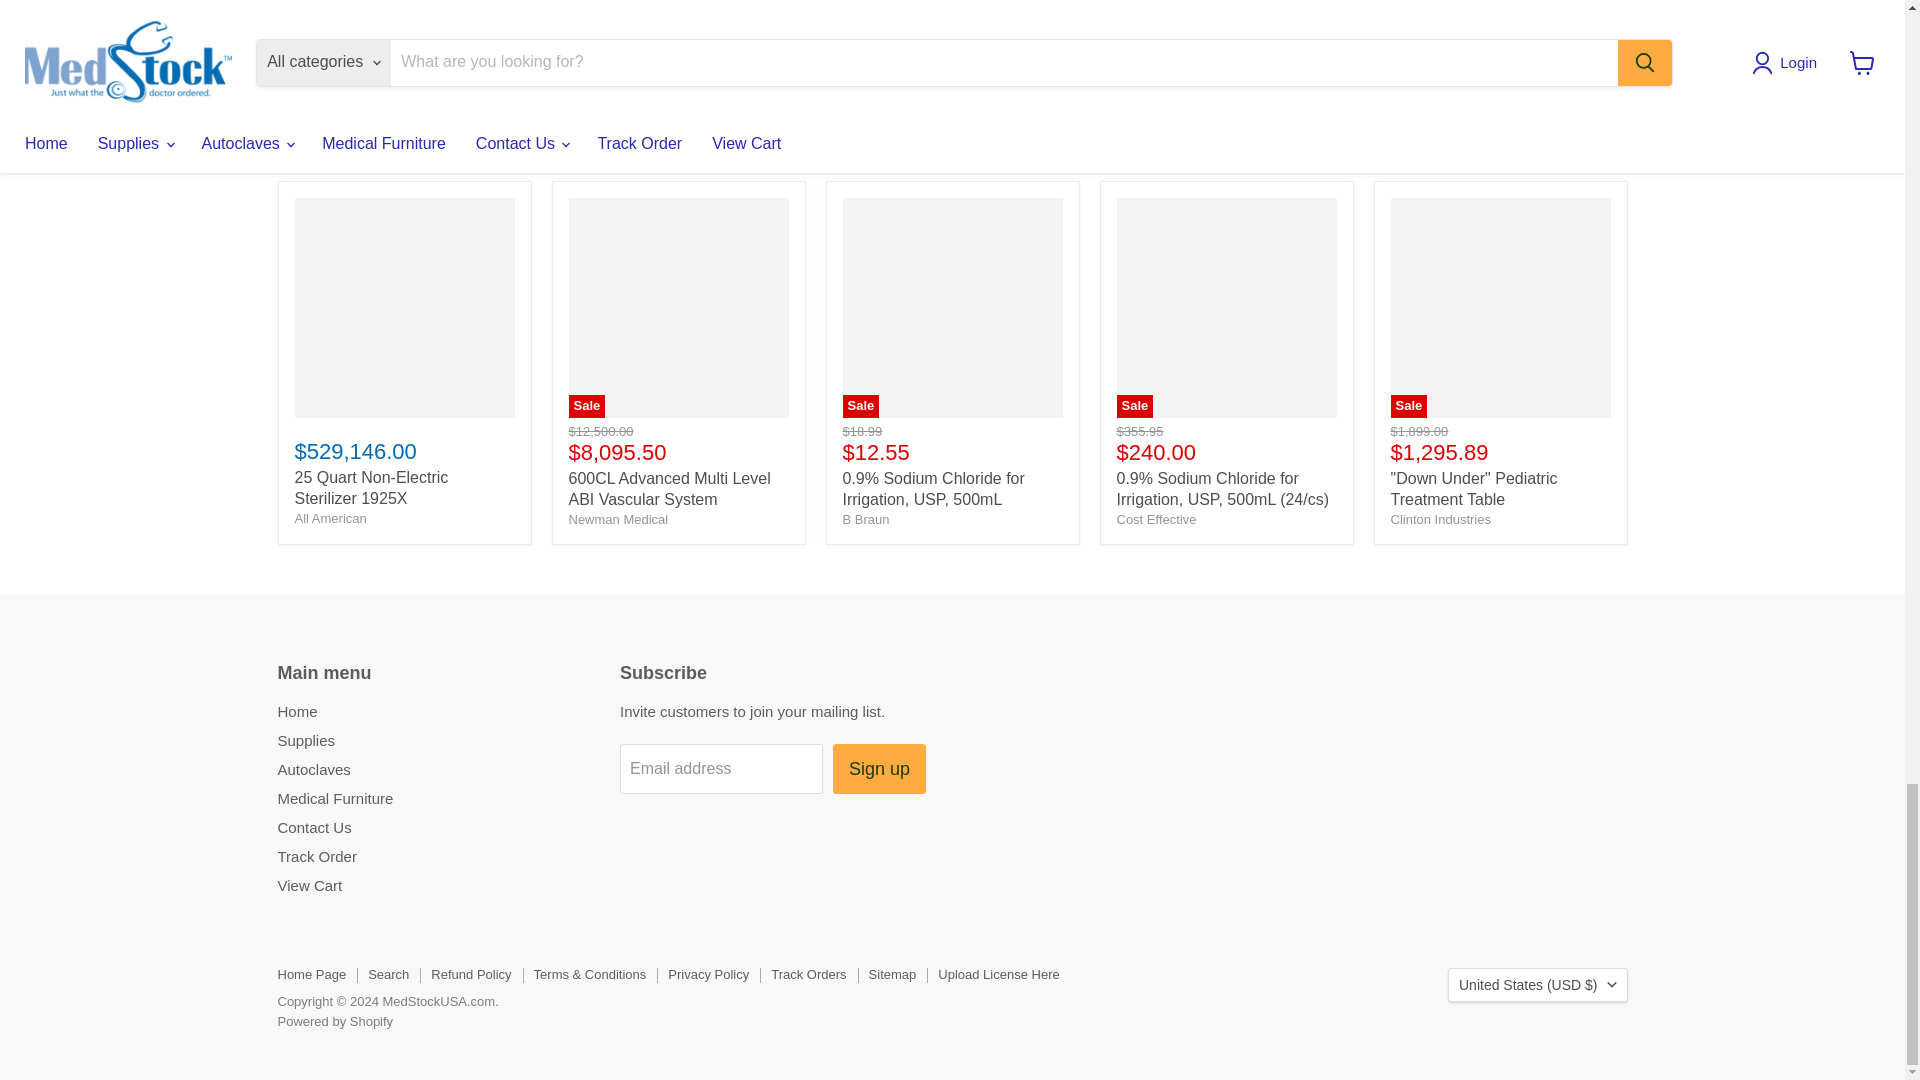 The height and width of the screenshot is (1080, 1920). What do you see at coordinates (1156, 519) in the screenshot?
I see `Cost Effective` at bounding box center [1156, 519].